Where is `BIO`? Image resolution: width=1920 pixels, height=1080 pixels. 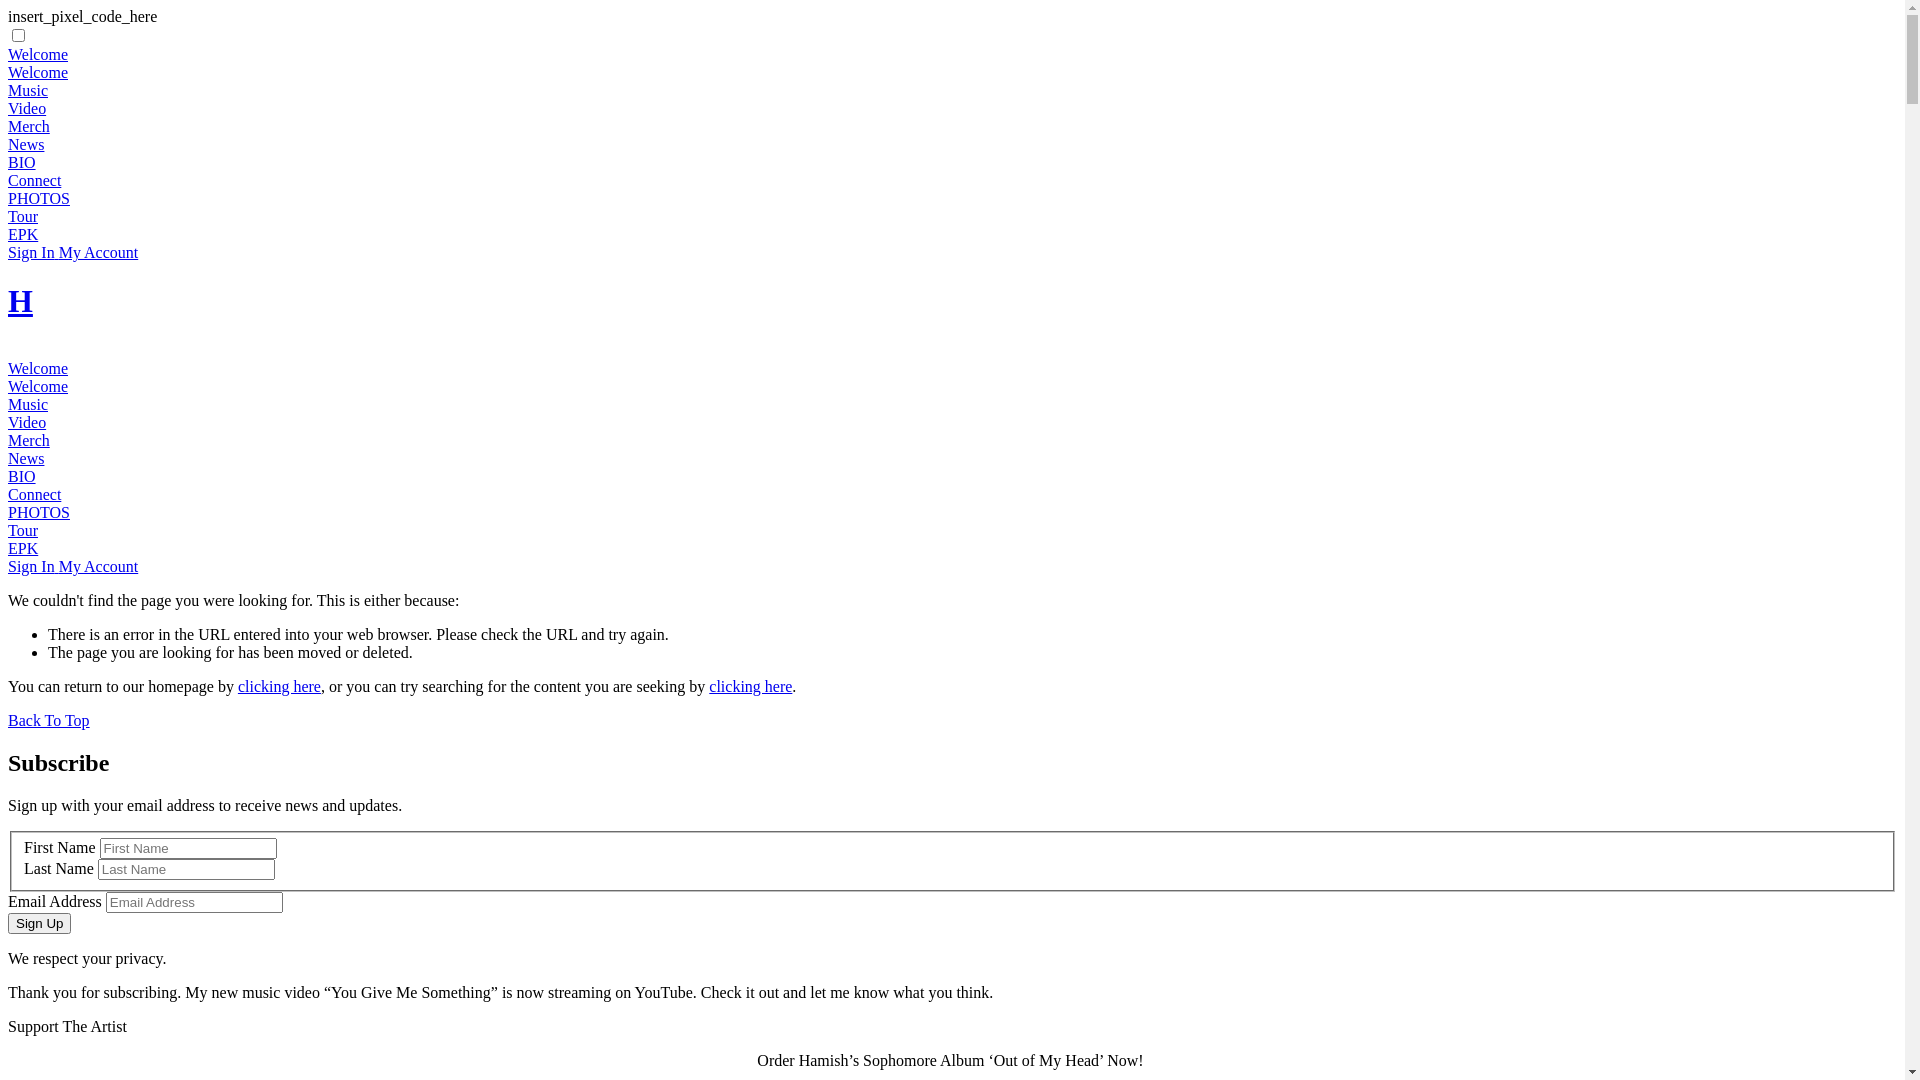
BIO is located at coordinates (22, 476).